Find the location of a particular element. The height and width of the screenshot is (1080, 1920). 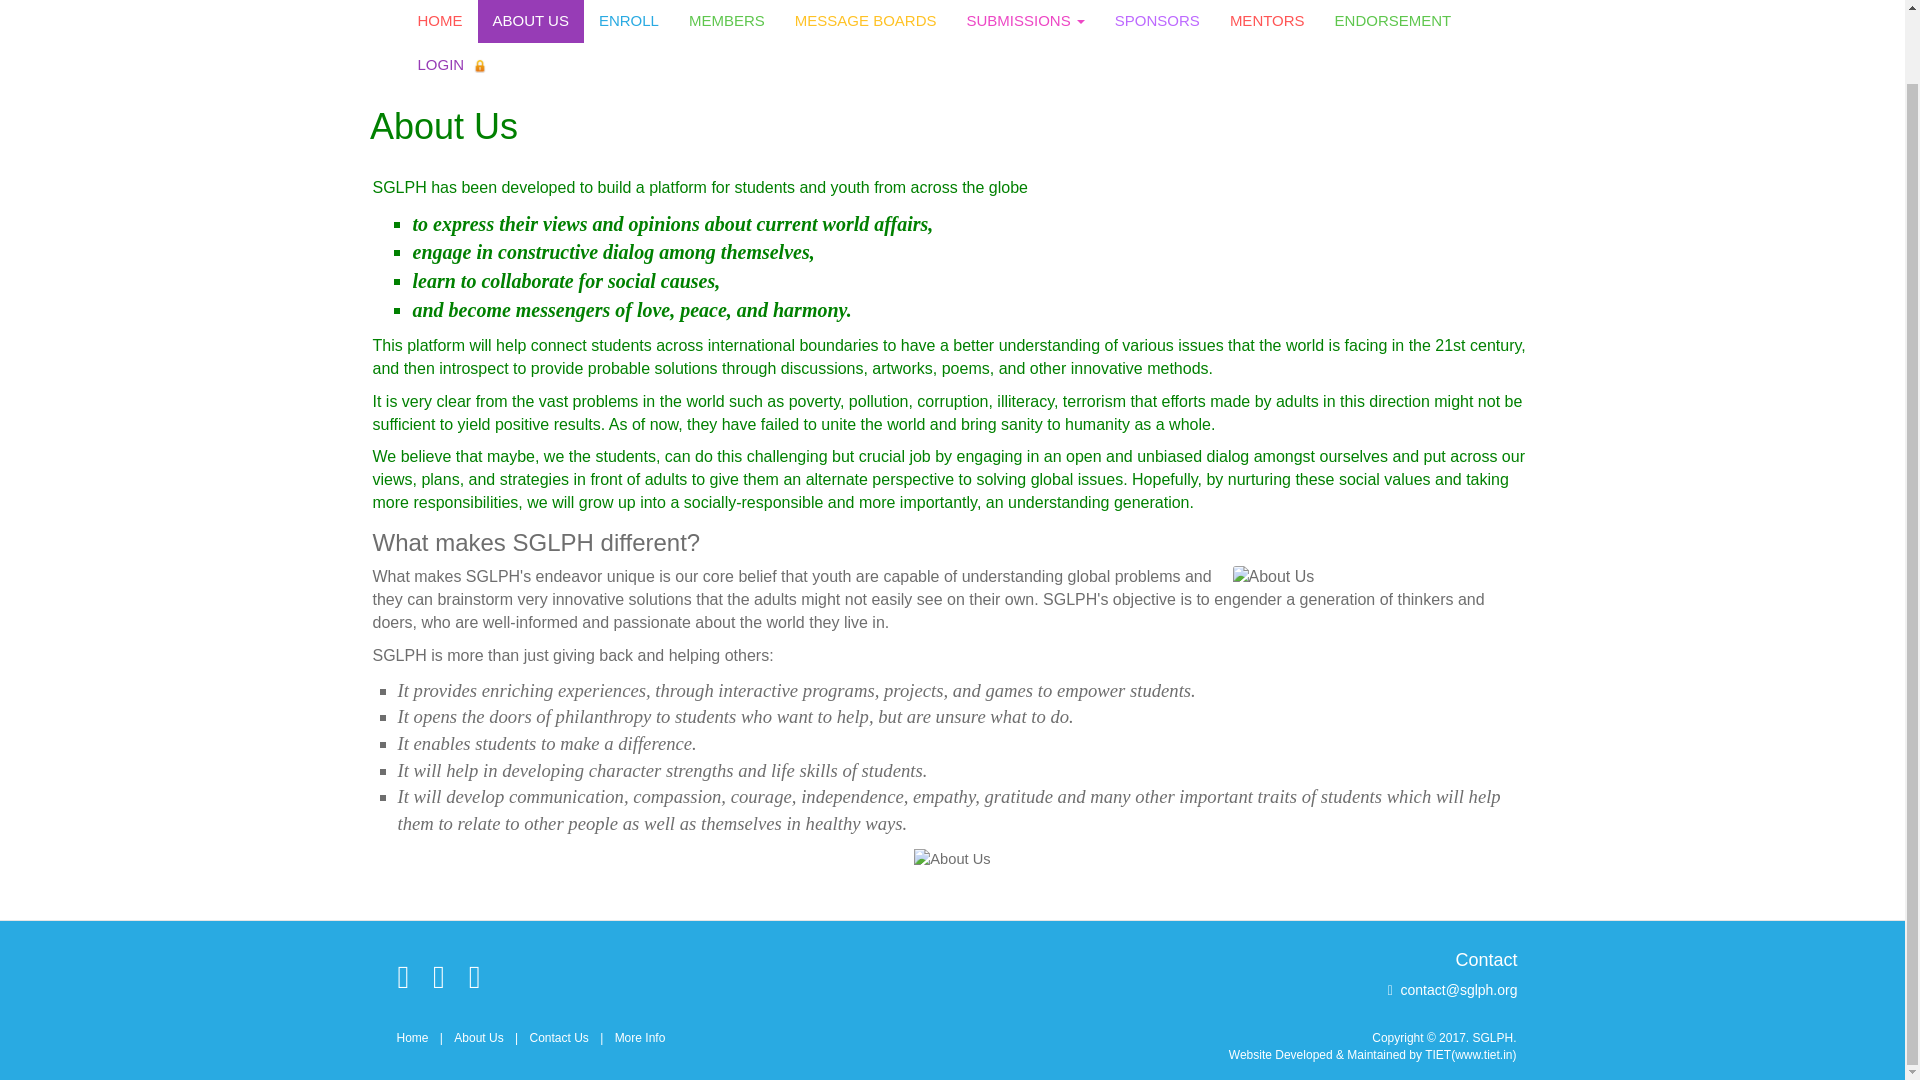

More Info is located at coordinates (640, 1038).